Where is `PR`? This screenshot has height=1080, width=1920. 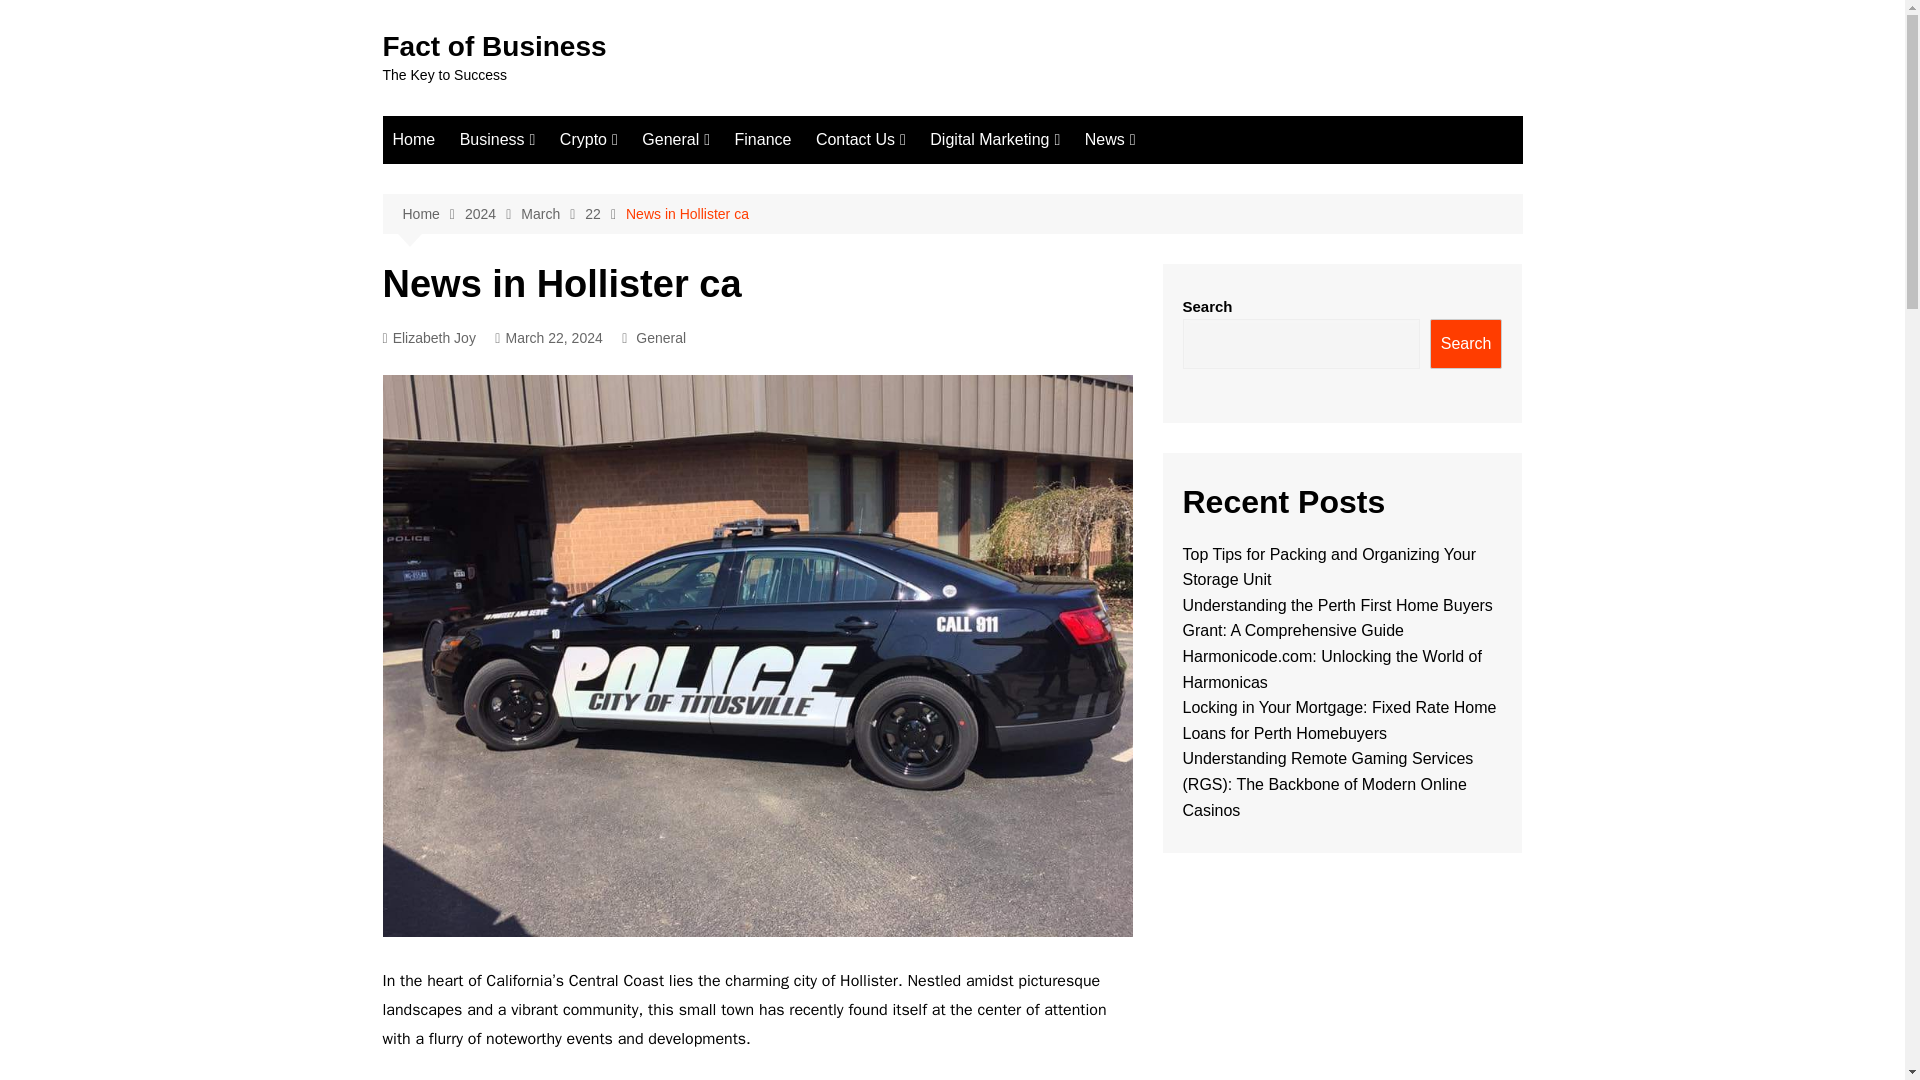 PR is located at coordinates (1030, 246).